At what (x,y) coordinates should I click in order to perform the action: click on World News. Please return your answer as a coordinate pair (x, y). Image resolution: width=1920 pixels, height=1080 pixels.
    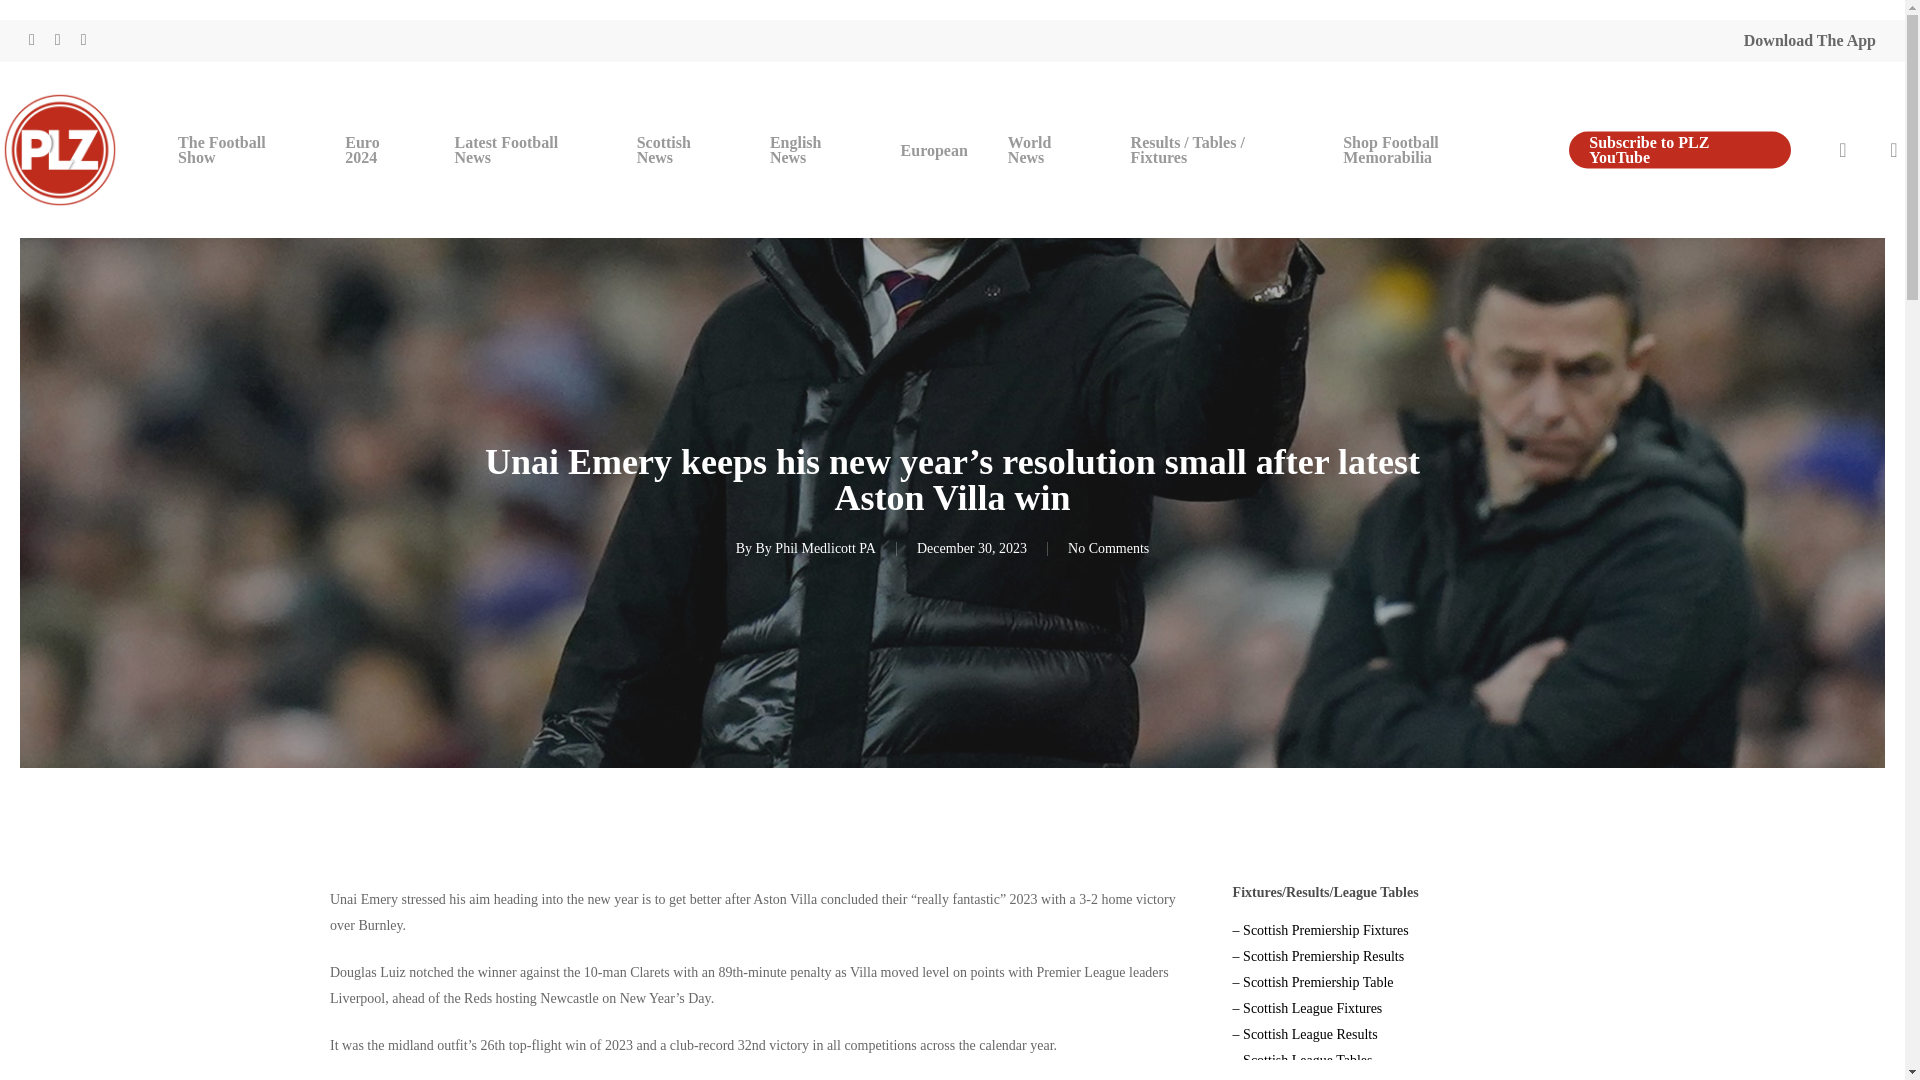
    Looking at the image, I should click on (1050, 150).